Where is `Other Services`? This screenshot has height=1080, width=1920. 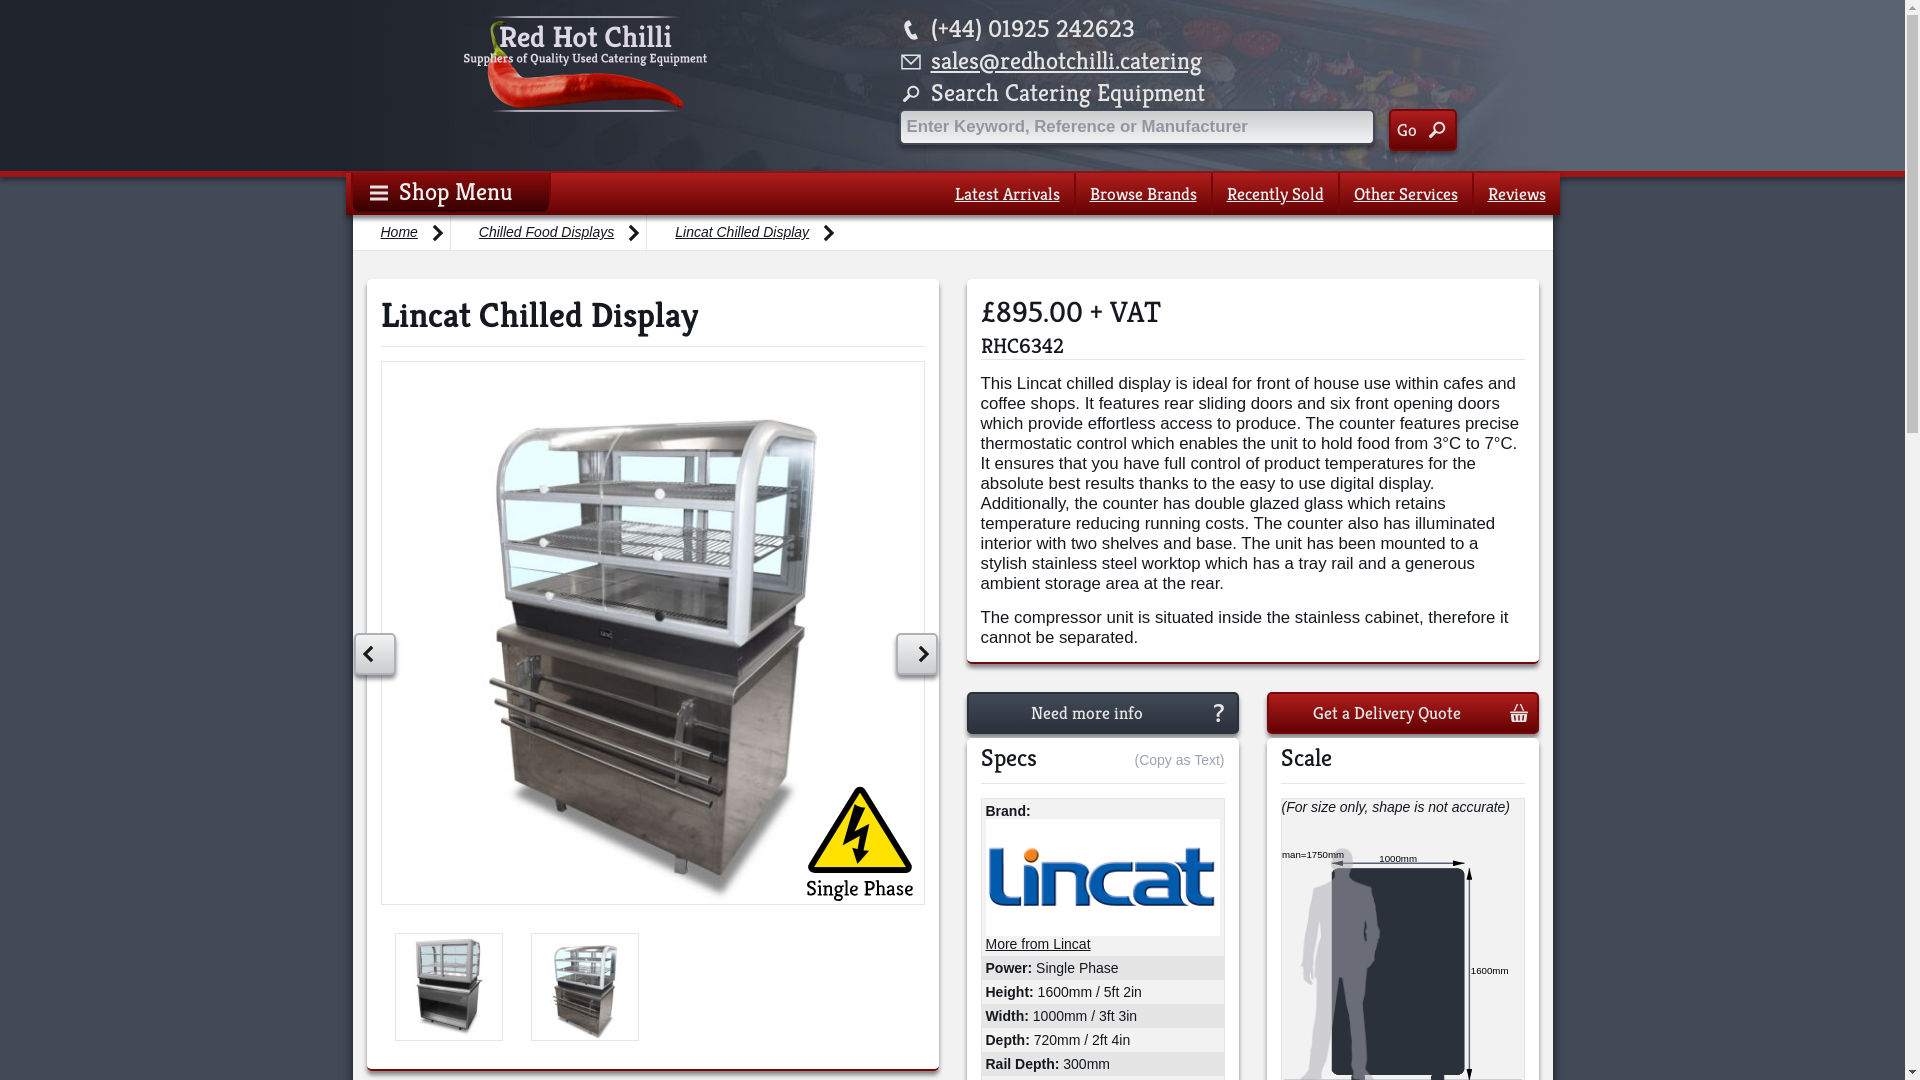 Other Services is located at coordinates (1406, 194).